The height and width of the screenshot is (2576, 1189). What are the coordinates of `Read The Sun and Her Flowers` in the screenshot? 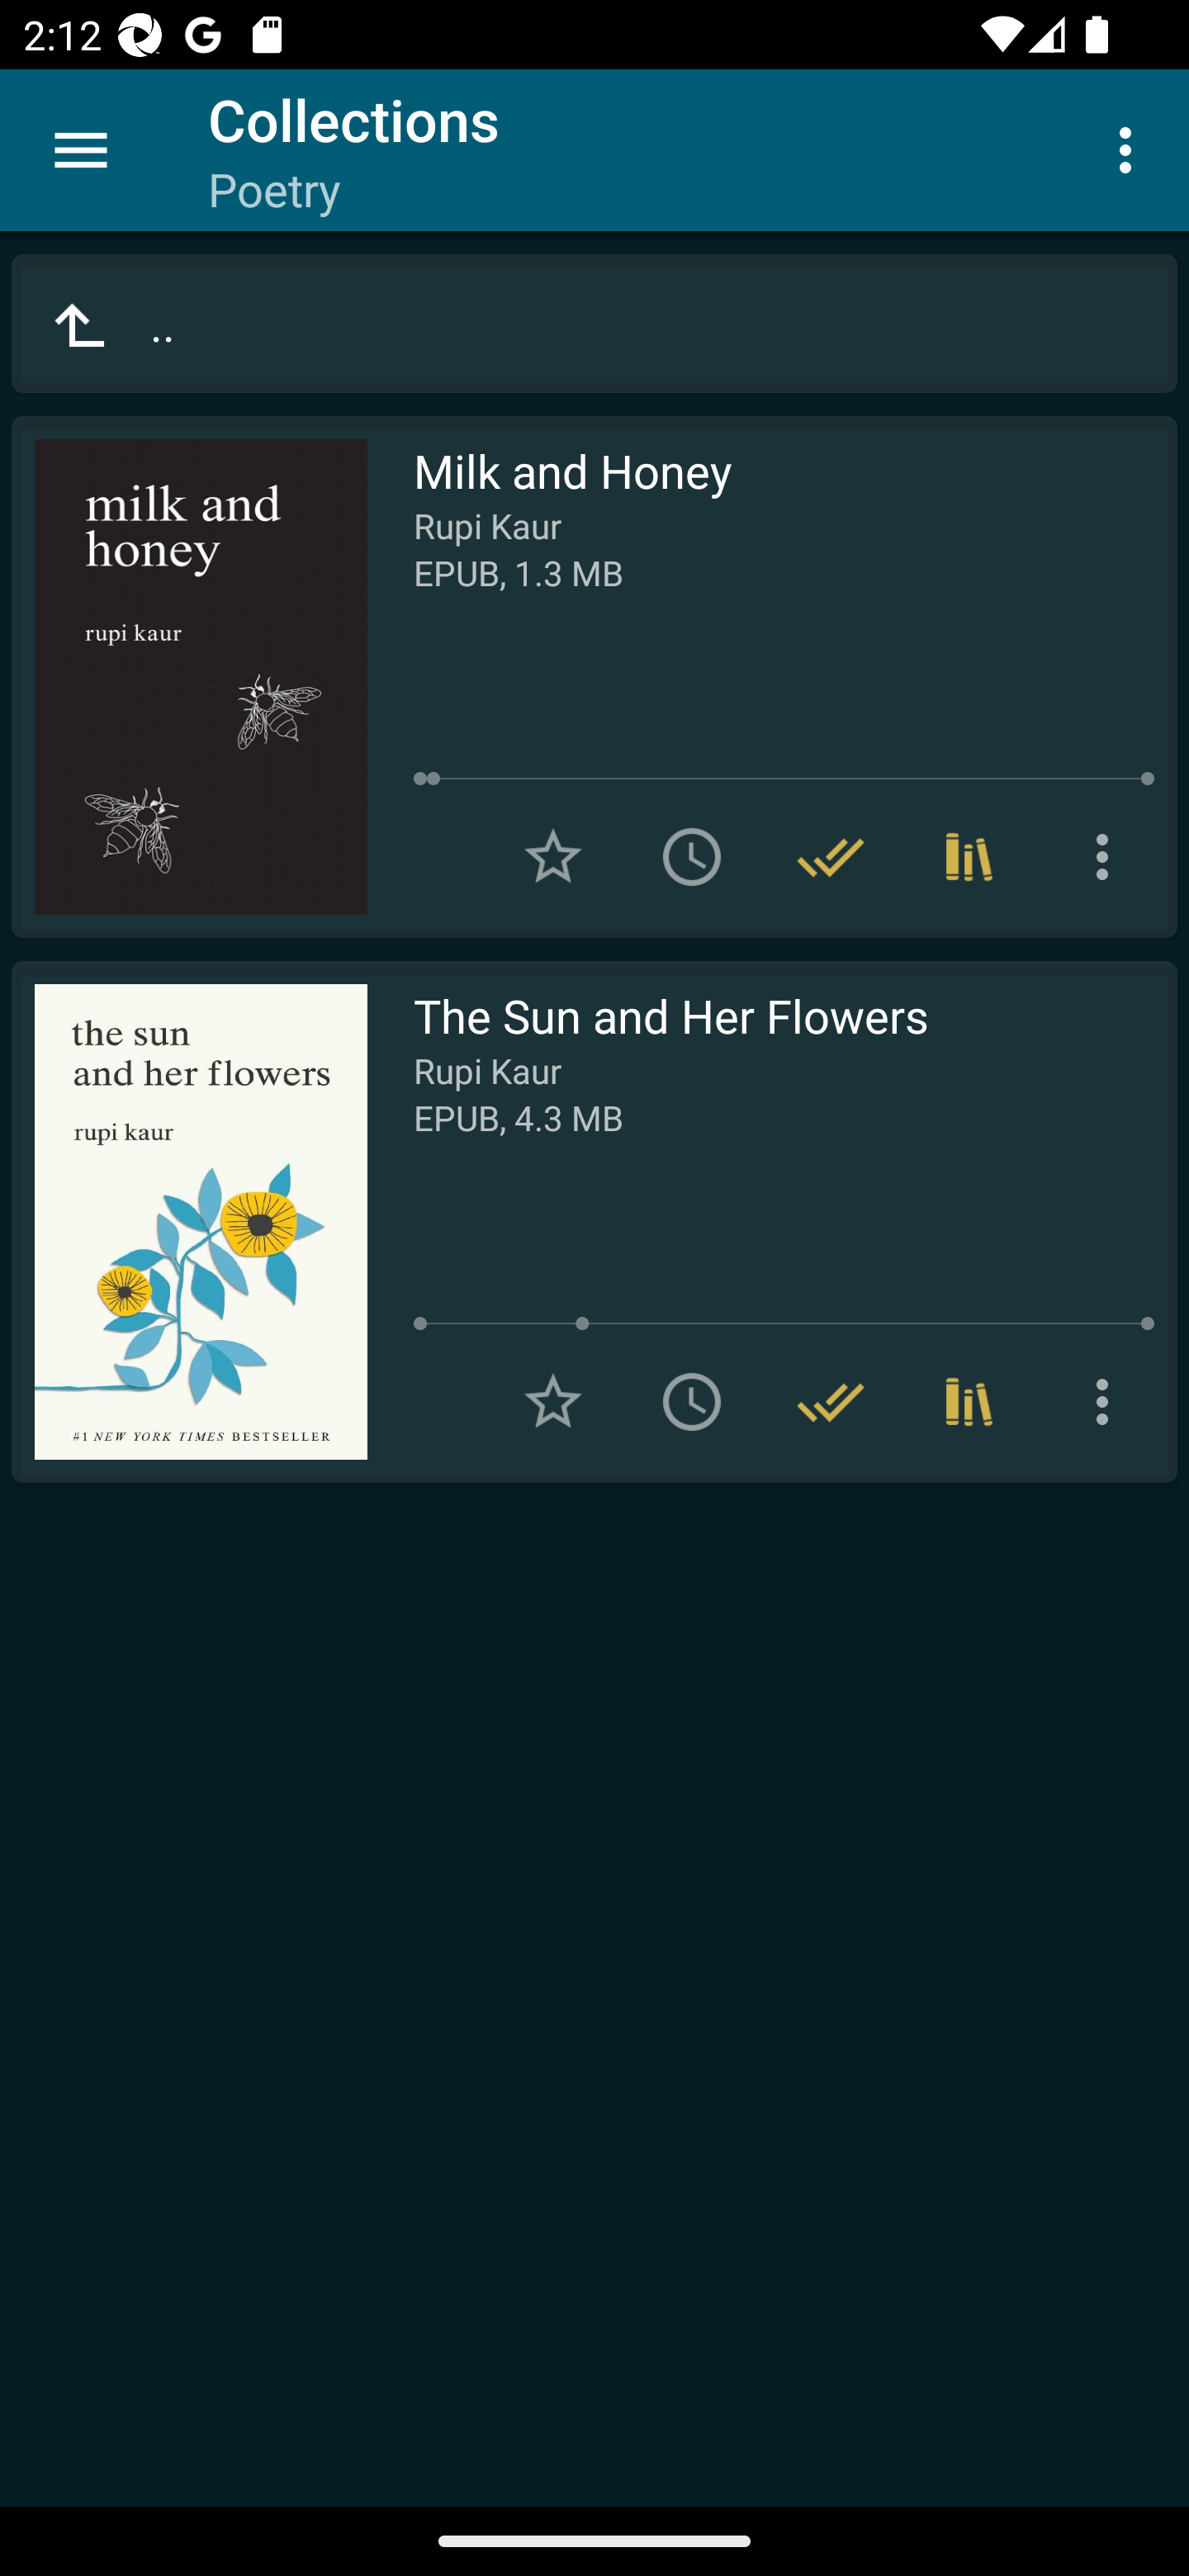 It's located at (189, 1222).